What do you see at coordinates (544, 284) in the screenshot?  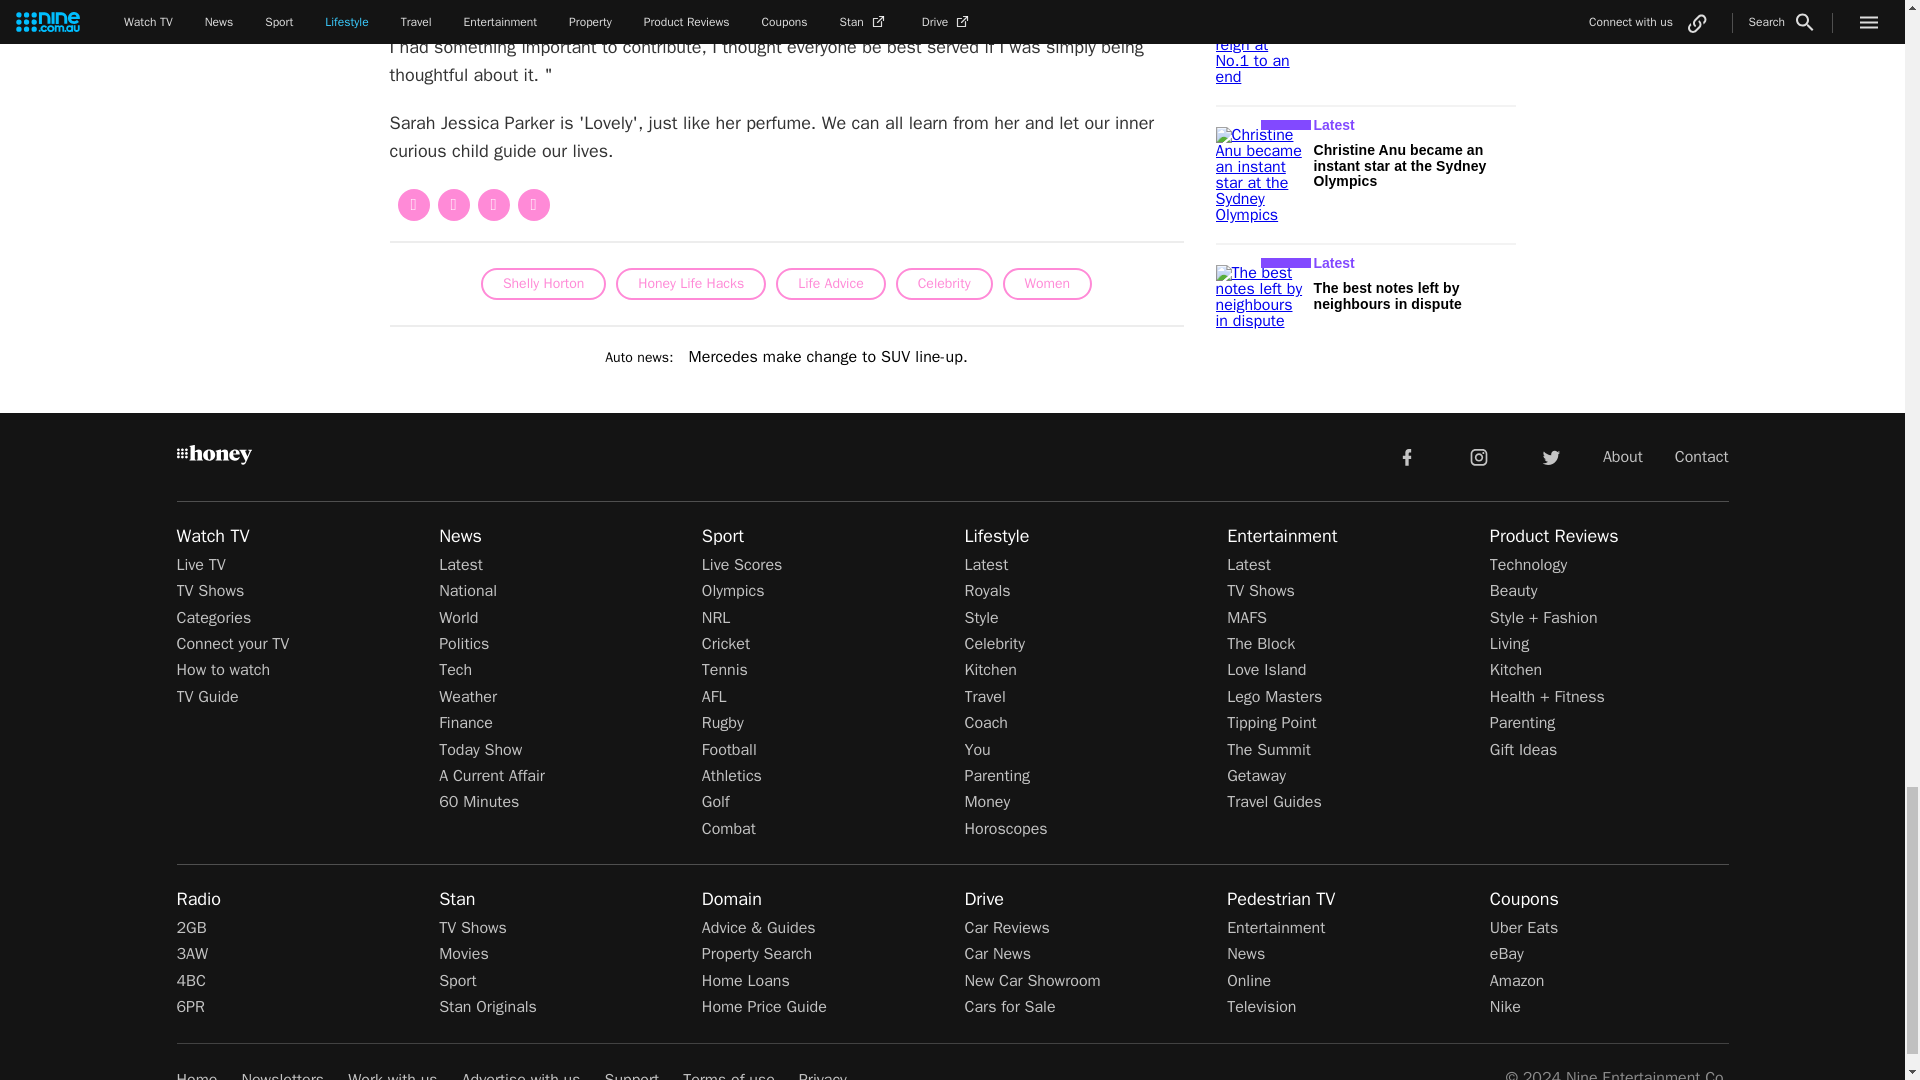 I see `Shelly Horton` at bounding box center [544, 284].